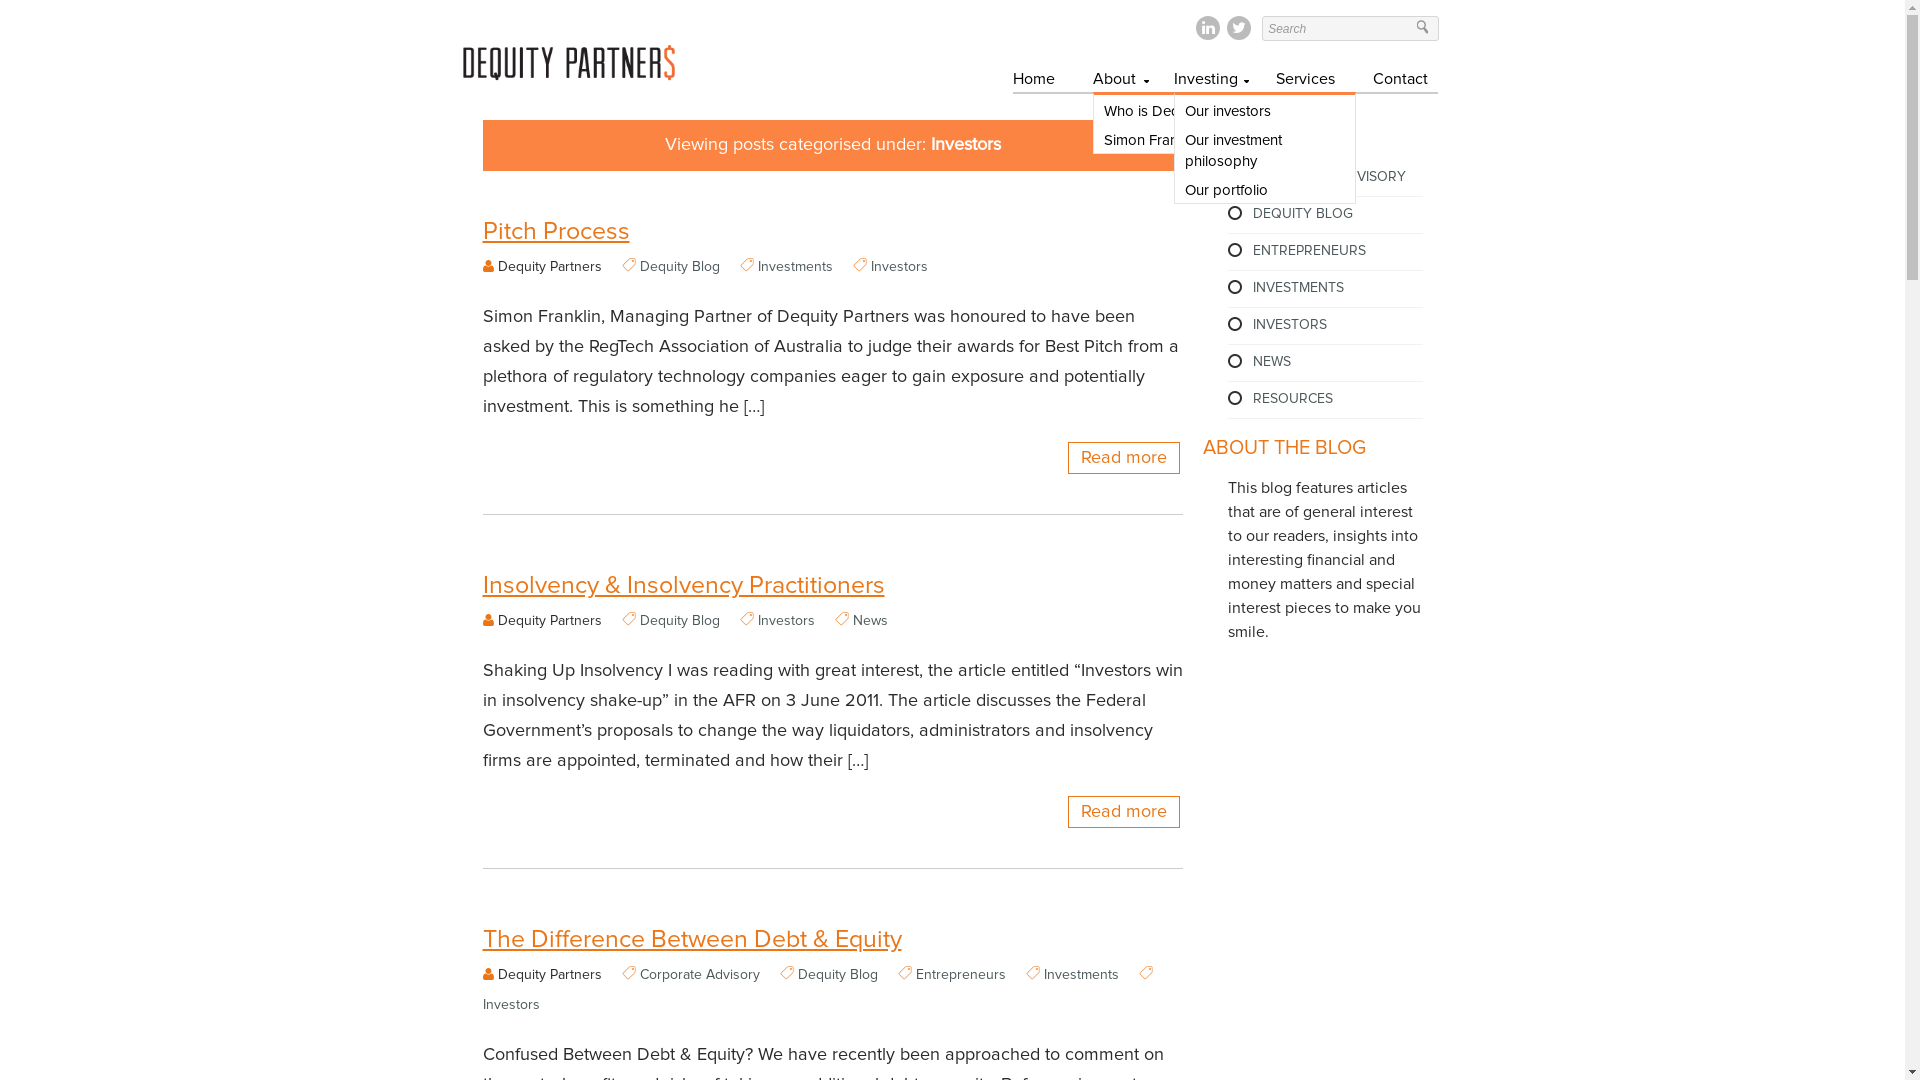 This screenshot has height=1080, width=1920. I want to click on Entrepreneurs, so click(961, 975).